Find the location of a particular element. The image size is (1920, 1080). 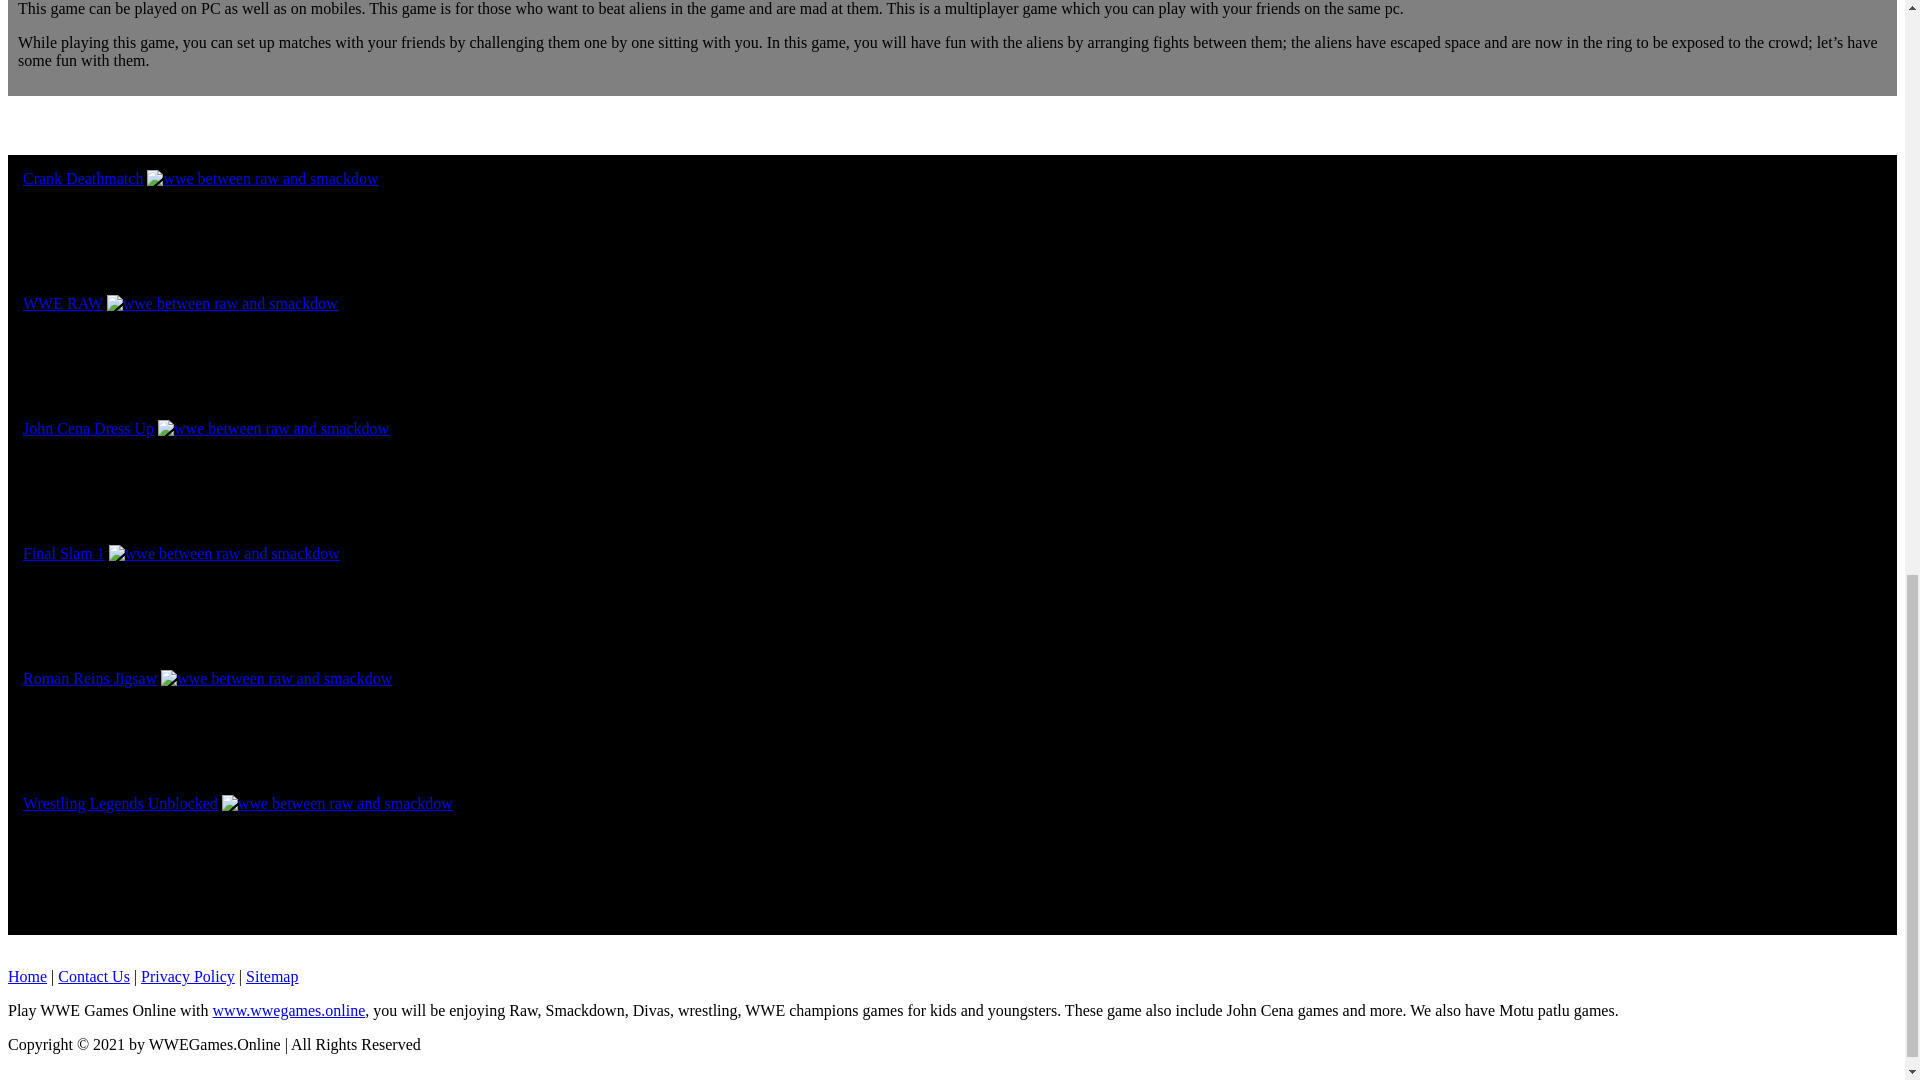

Privacy Policy is located at coordinates (187, 976).